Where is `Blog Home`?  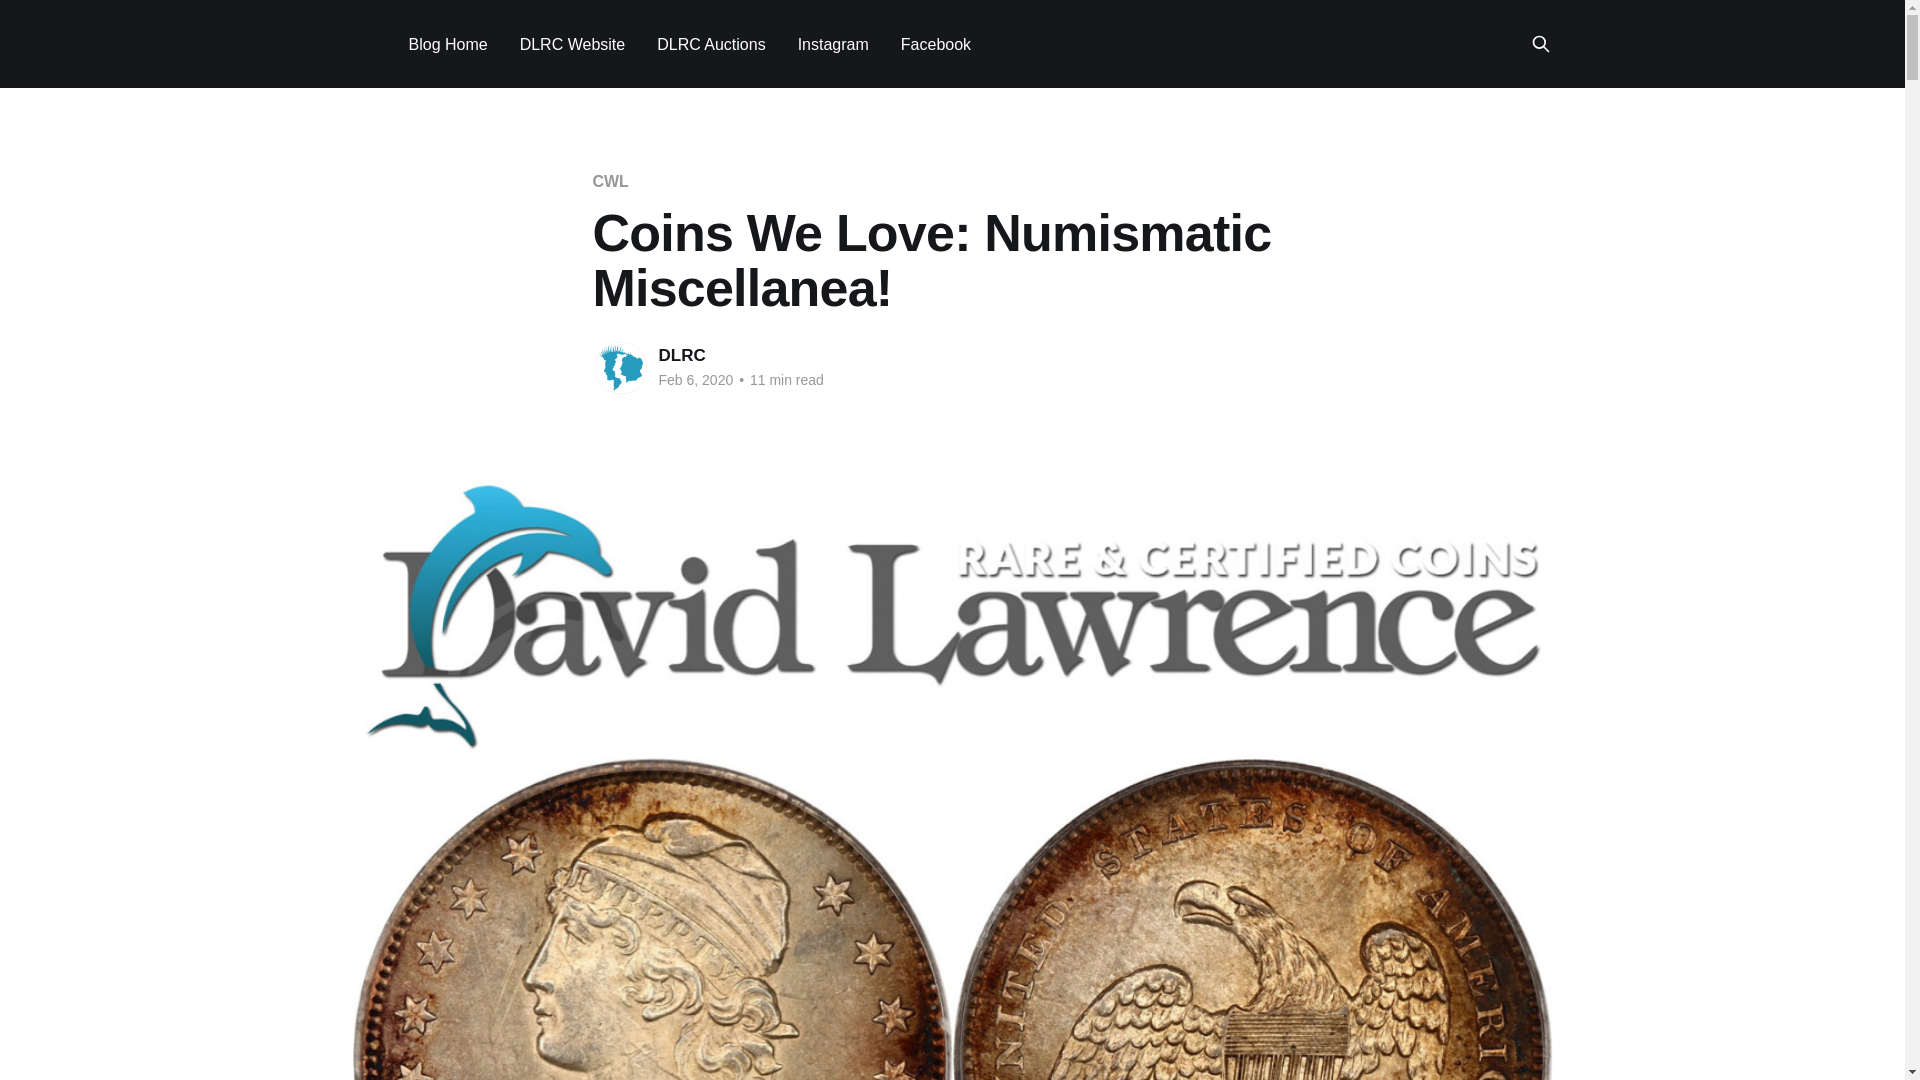
Blog Home is located at coordinates (447, 44).